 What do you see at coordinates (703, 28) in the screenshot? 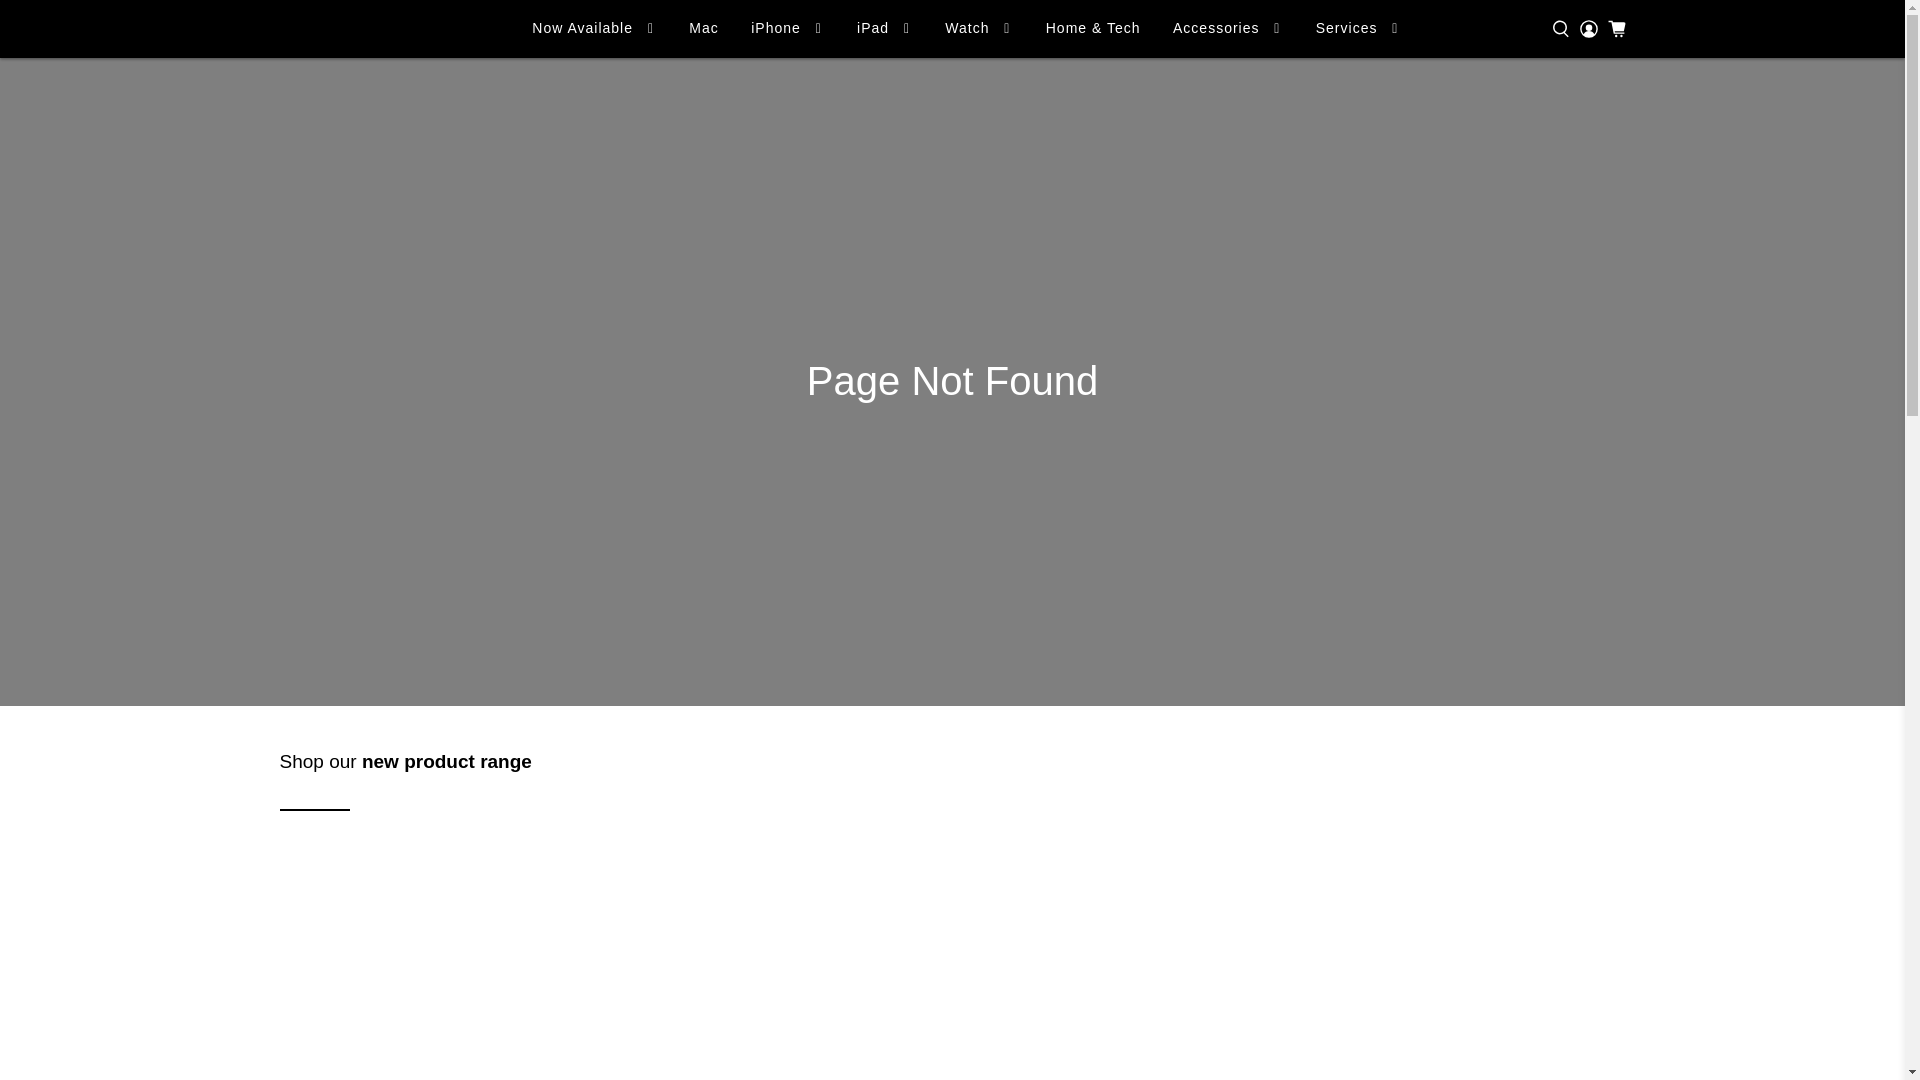
I see `Mac` at bounding box center [703, 28].